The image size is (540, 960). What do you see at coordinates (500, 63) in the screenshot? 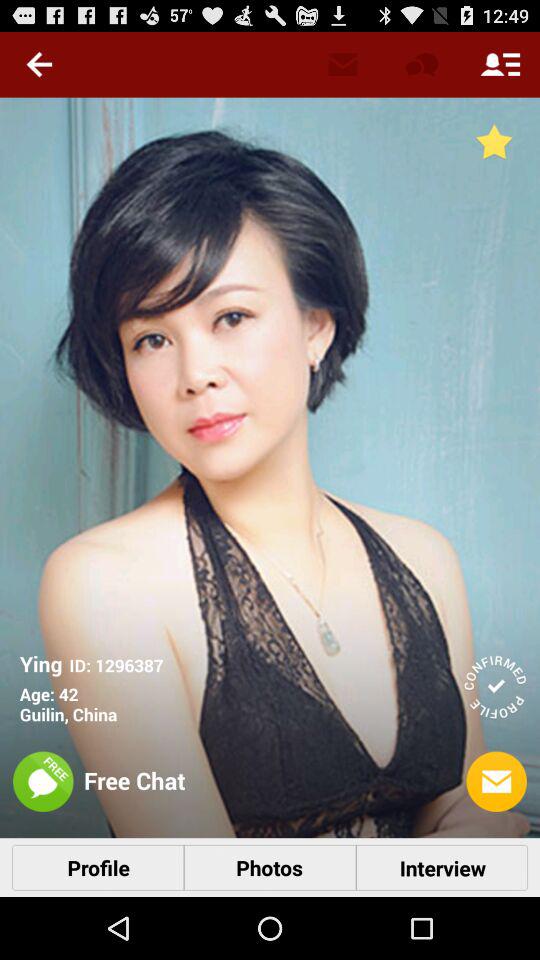
I see `select the icon in the top right corner` at bounding box center [500, 63].